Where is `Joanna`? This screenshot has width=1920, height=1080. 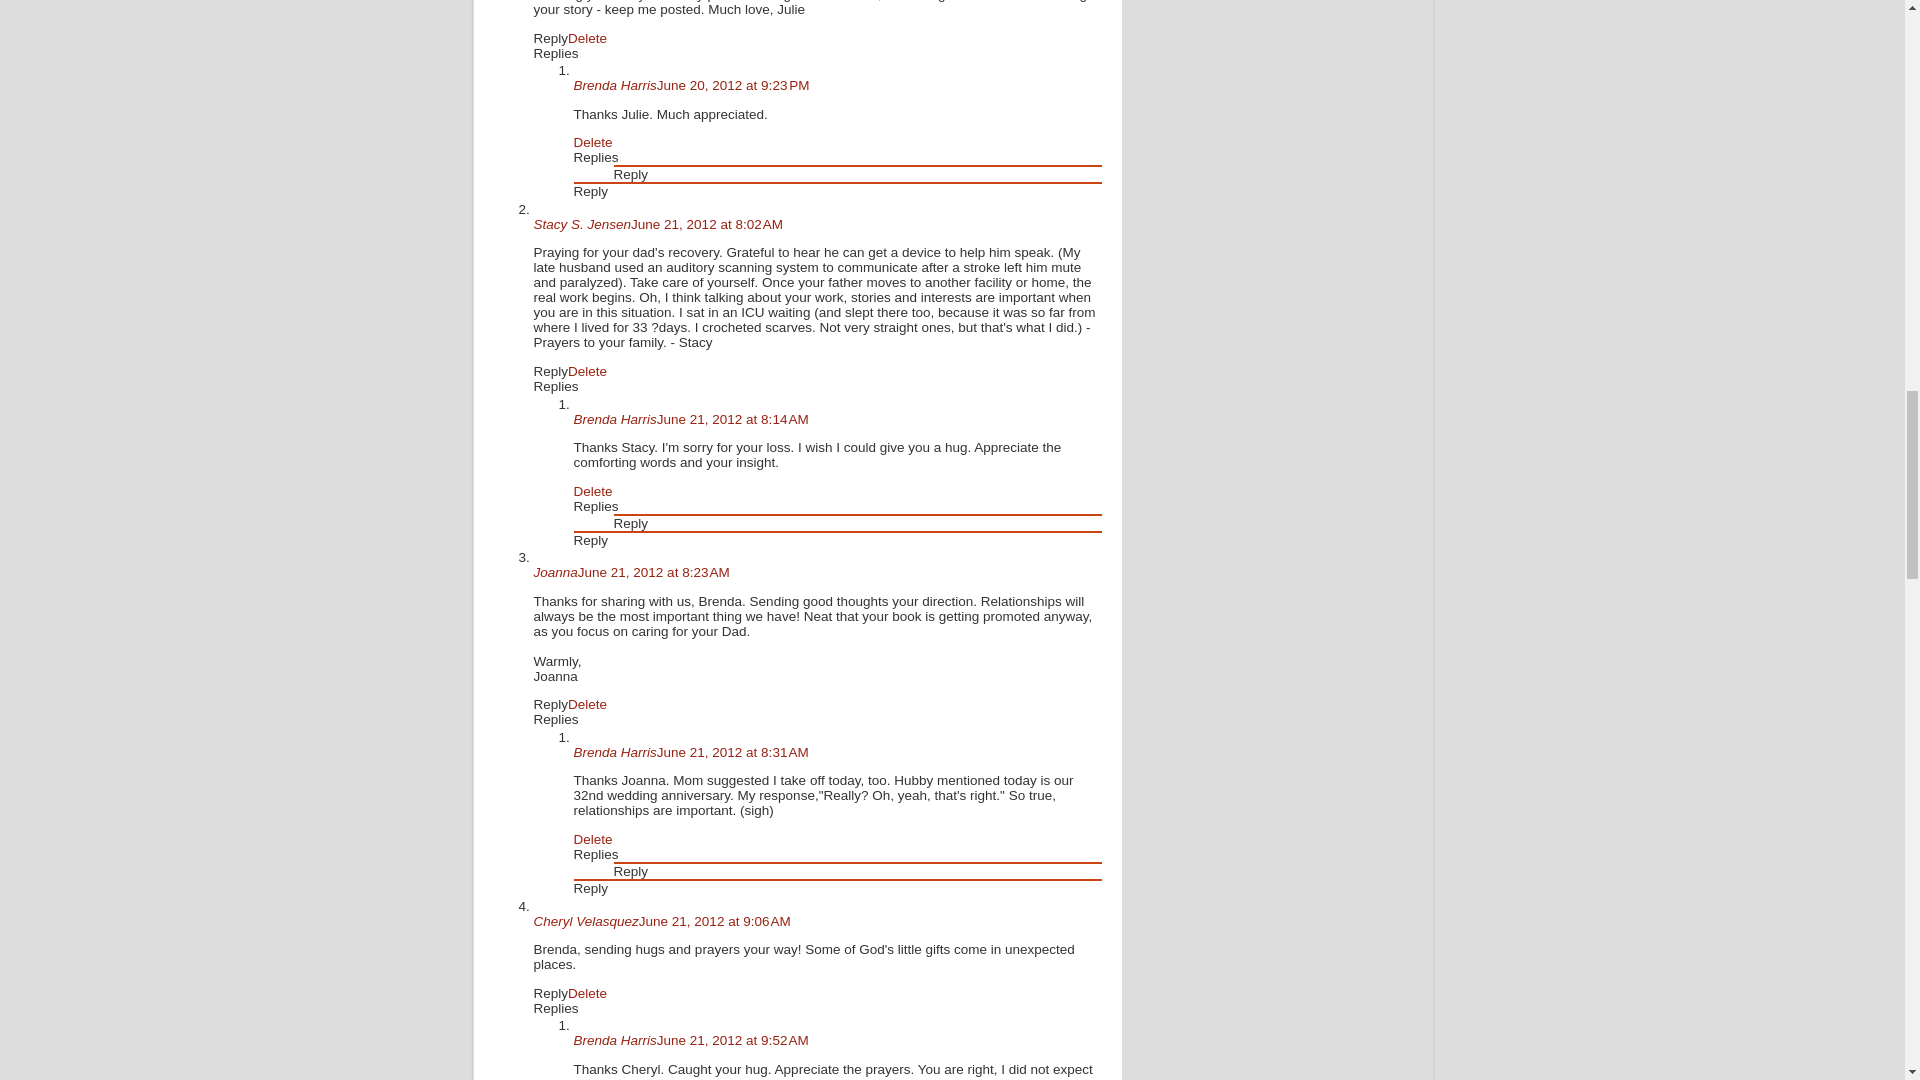
Joanna is located at coordinates (555, 572).